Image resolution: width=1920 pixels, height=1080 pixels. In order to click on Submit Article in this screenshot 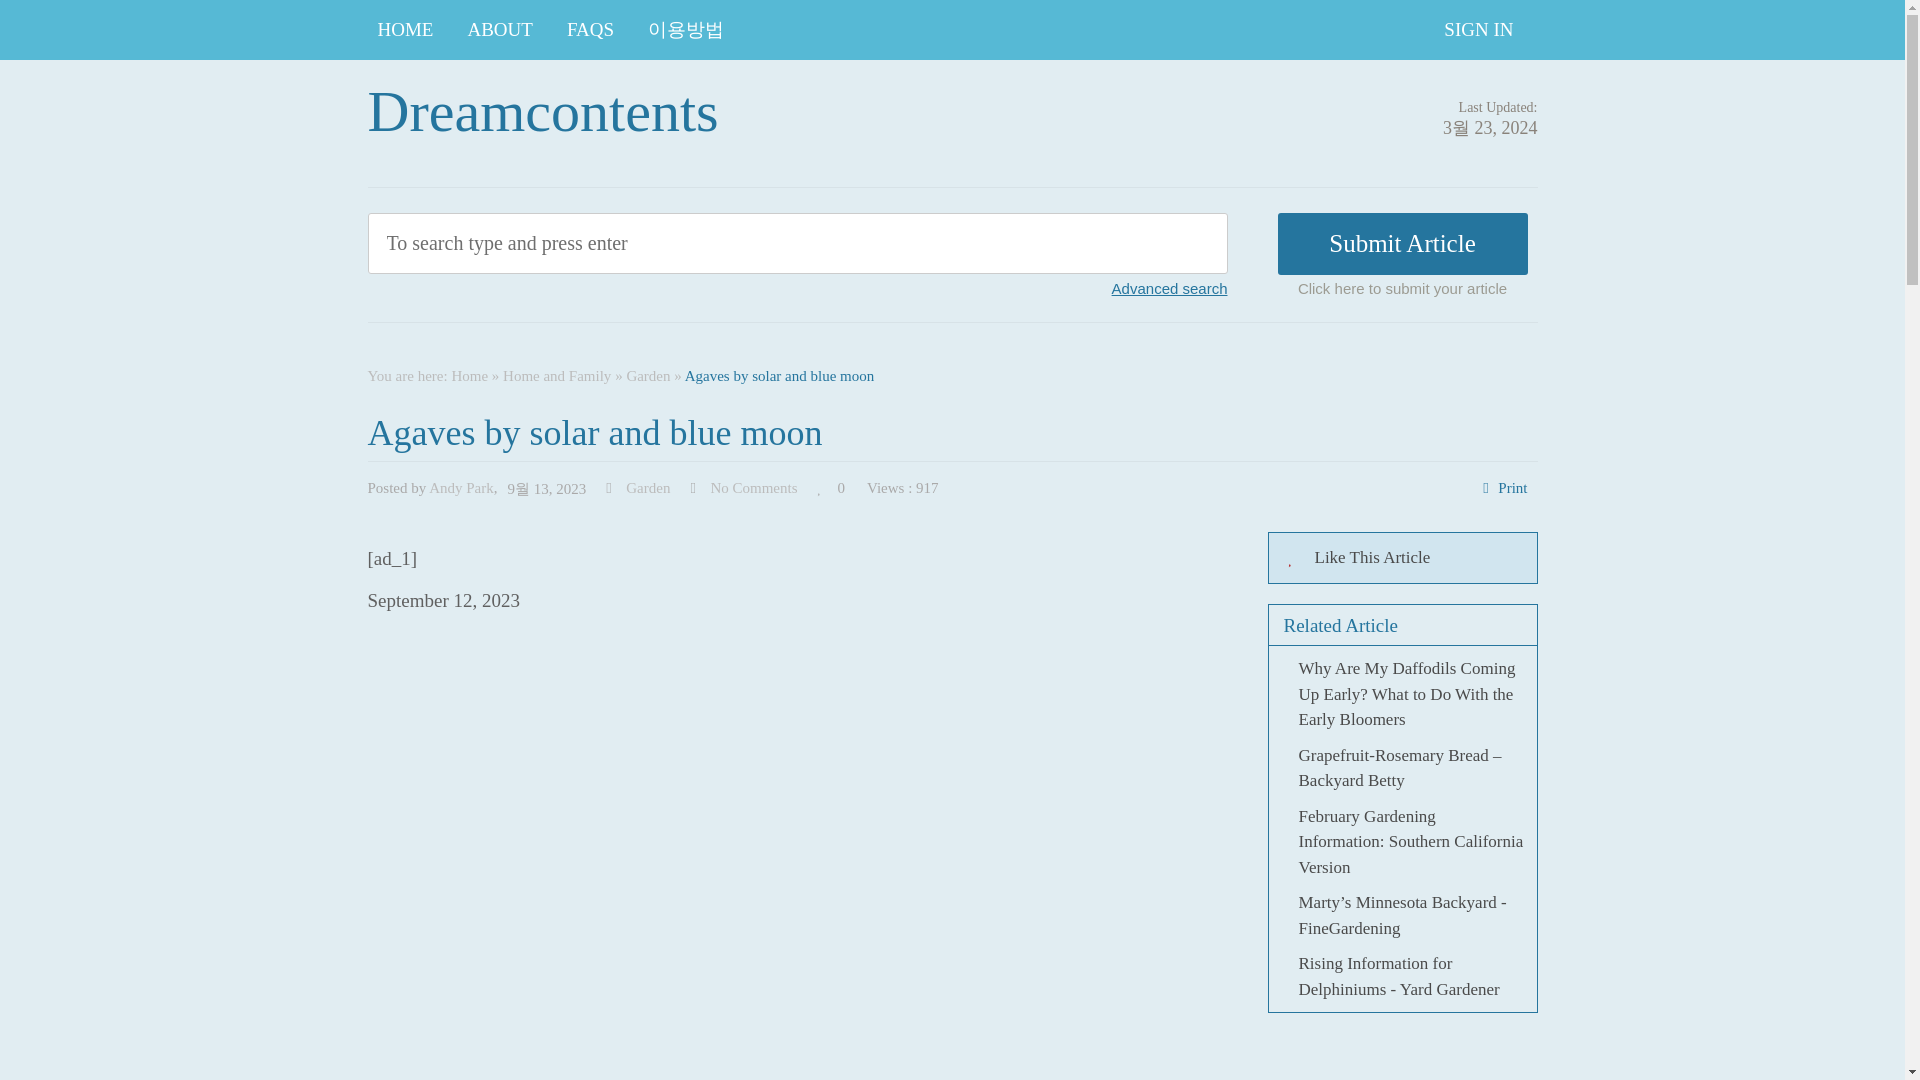, I will do `click(1403, 244)`.